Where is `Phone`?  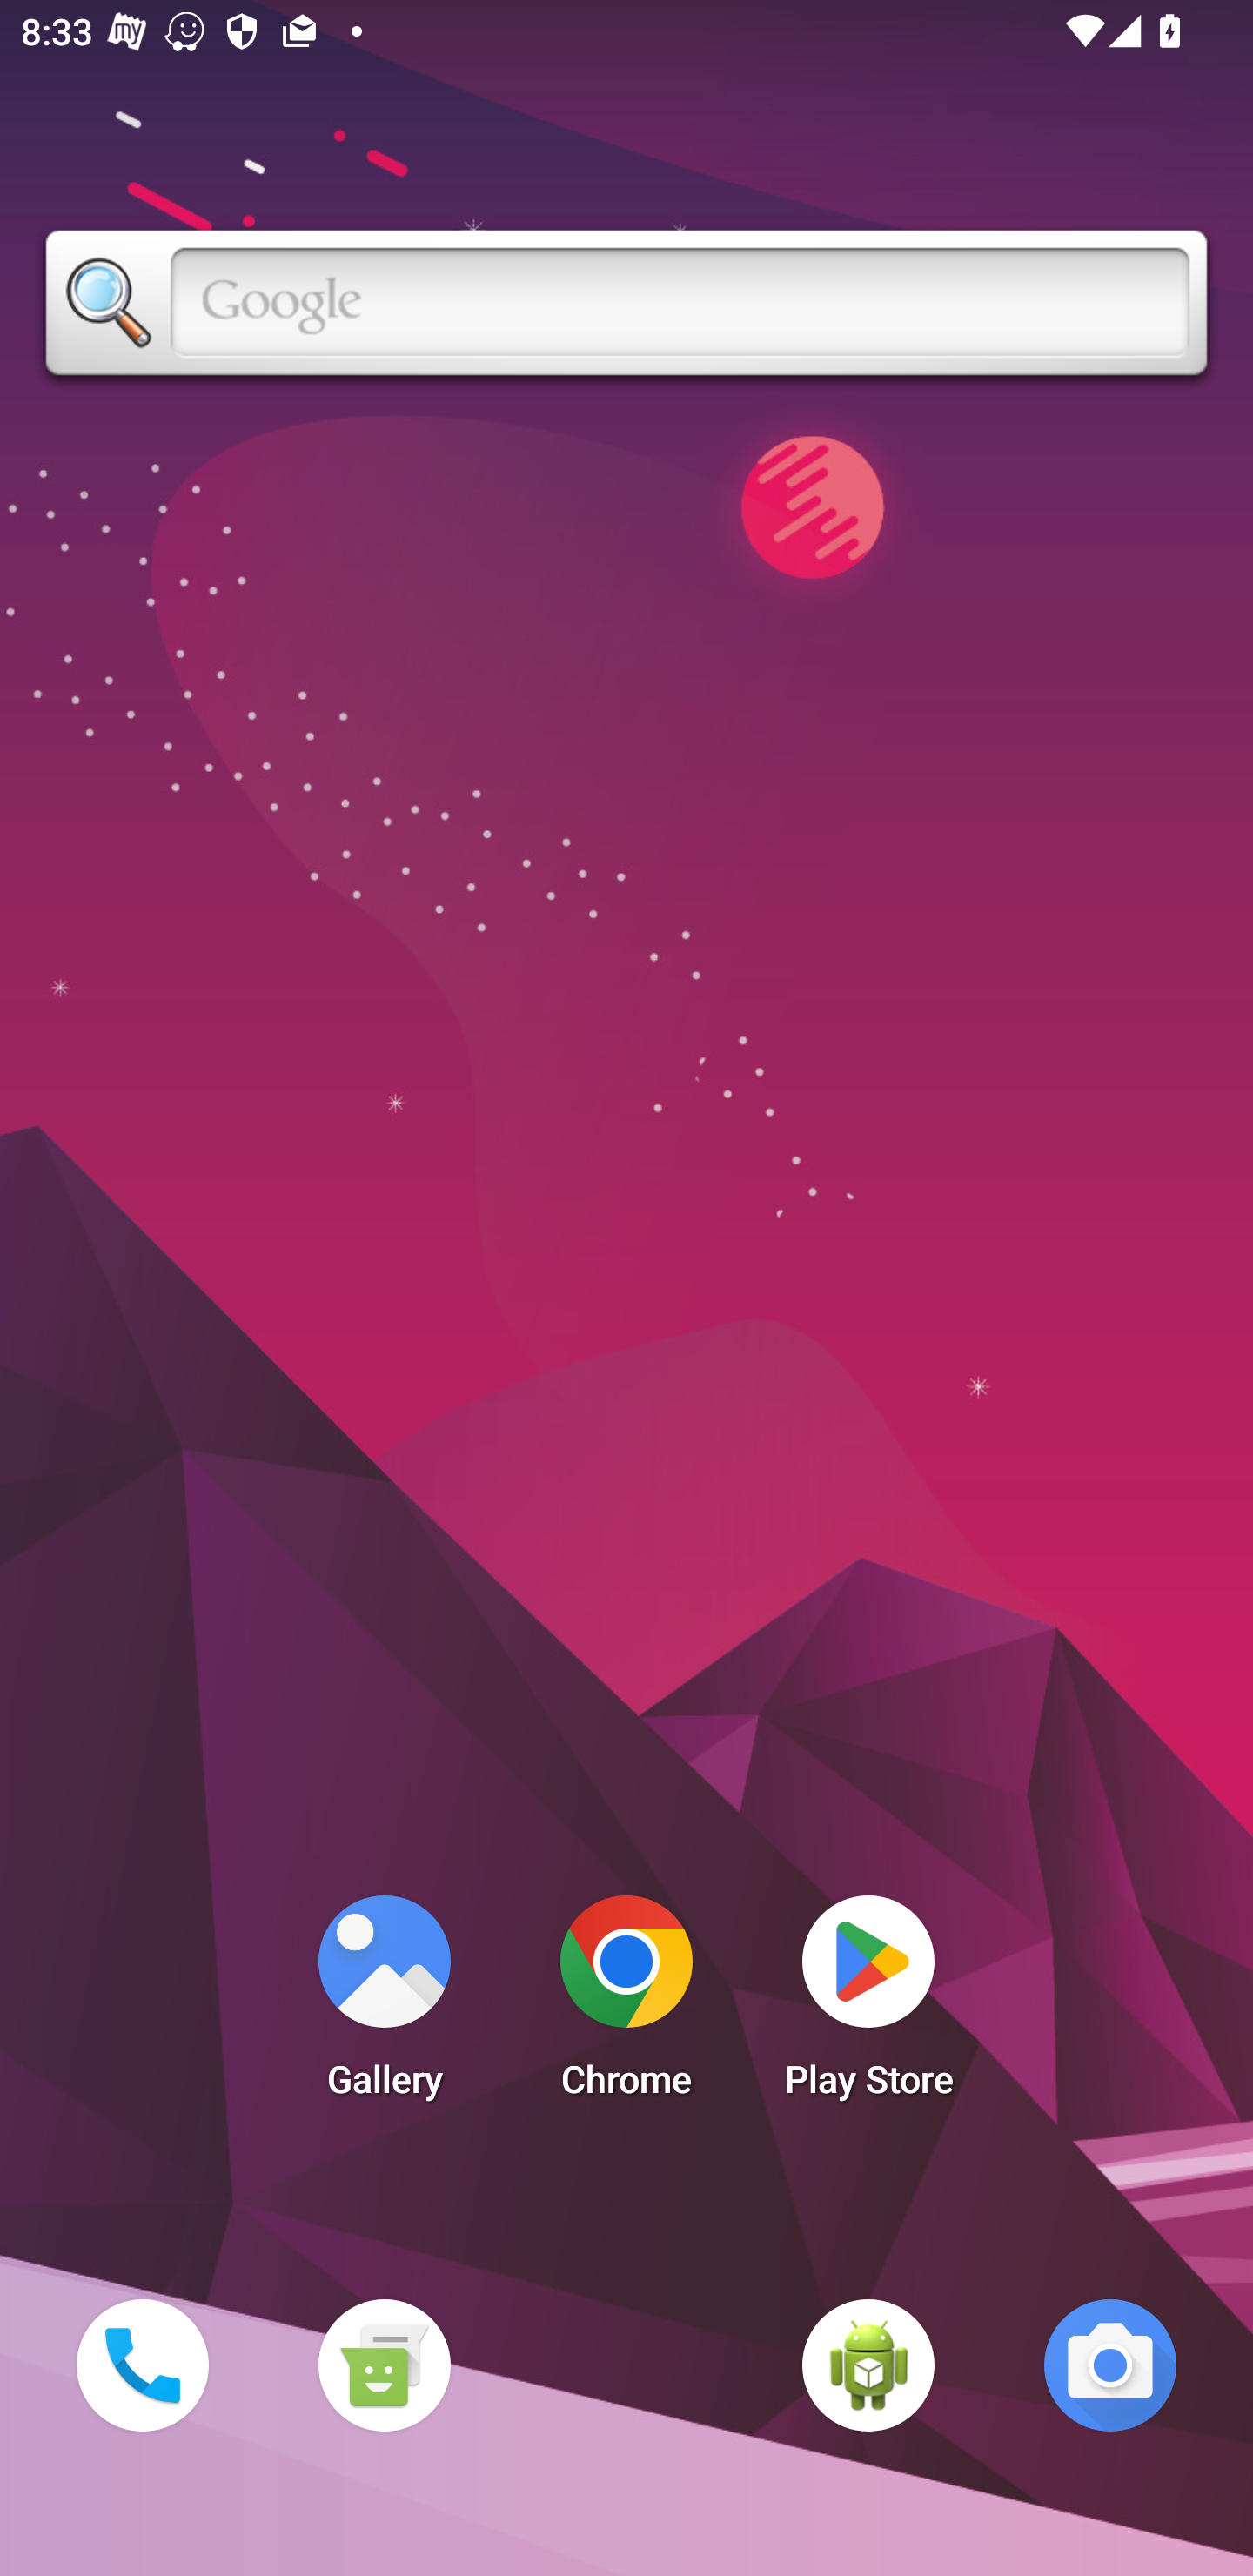
Phone is located at coordinates (142, 2365).